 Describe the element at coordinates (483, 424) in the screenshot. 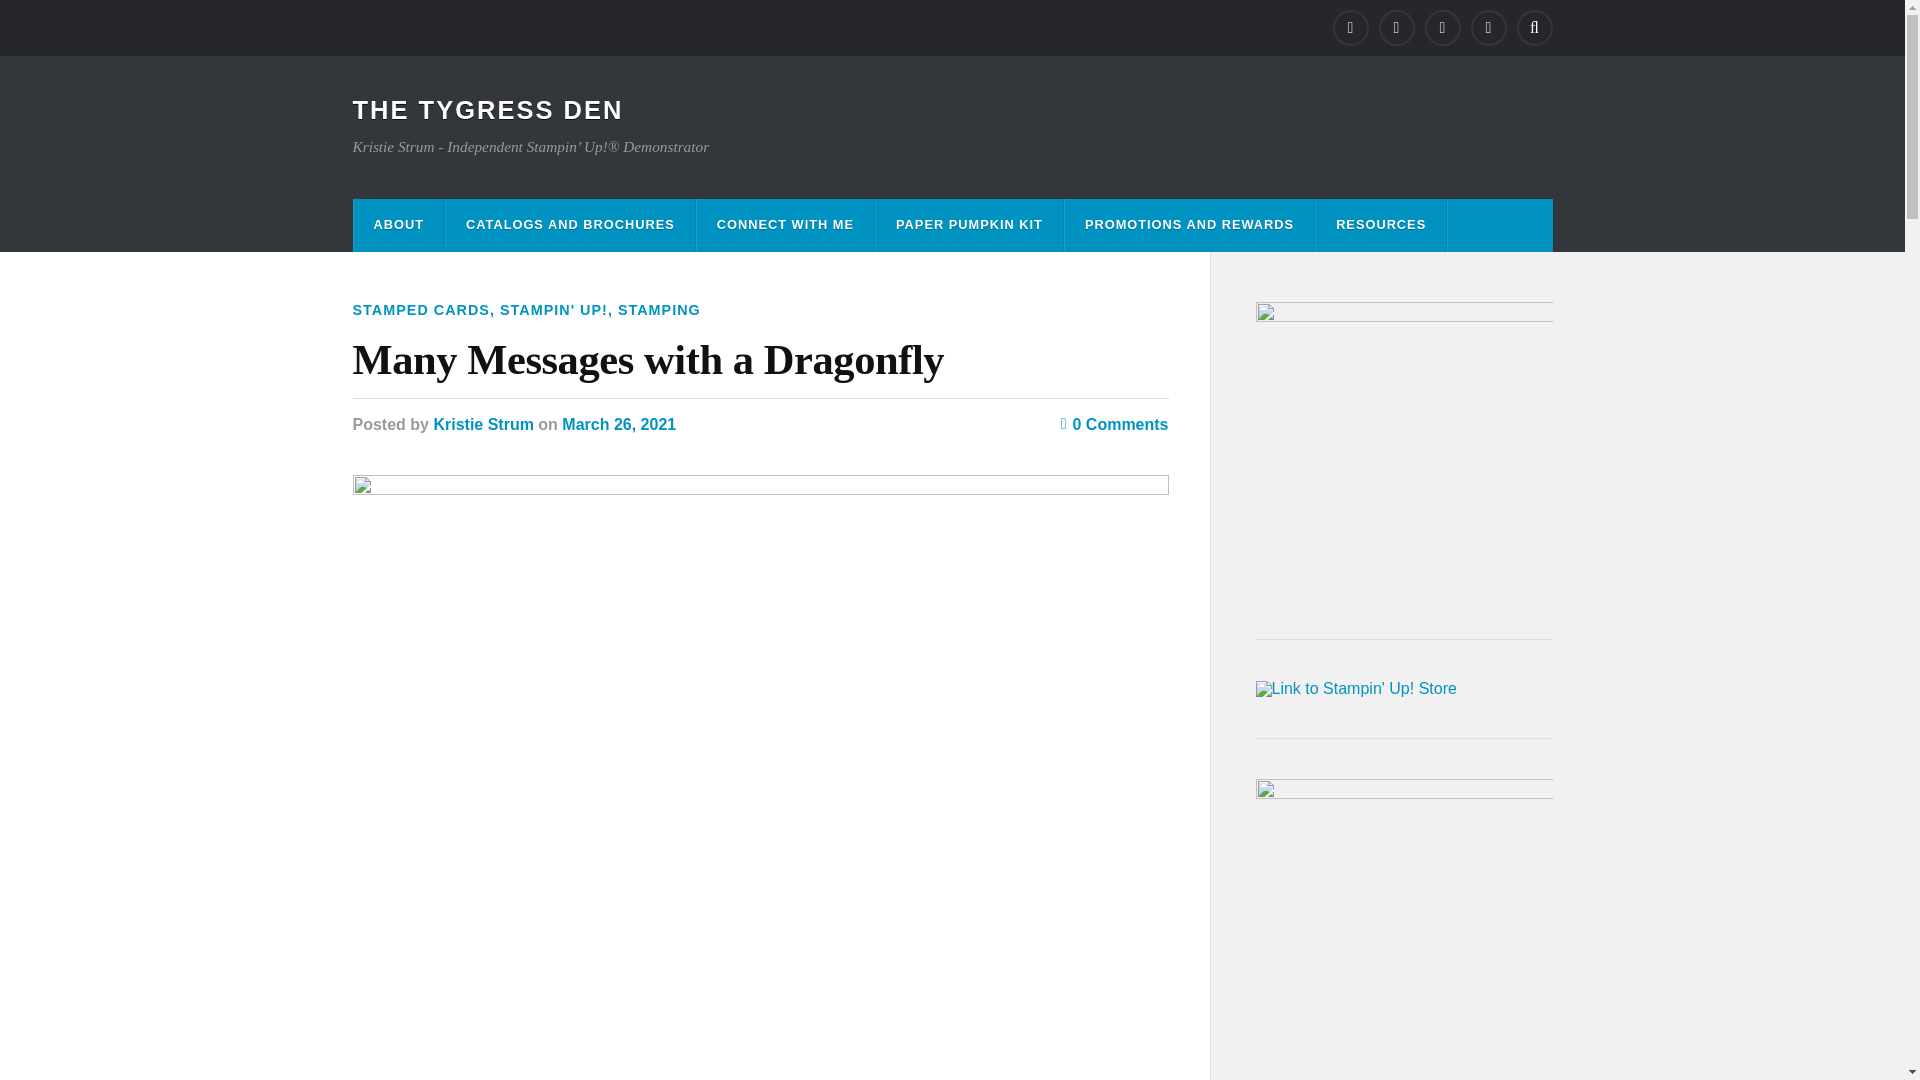

I see `Kristie Strum` at that location.